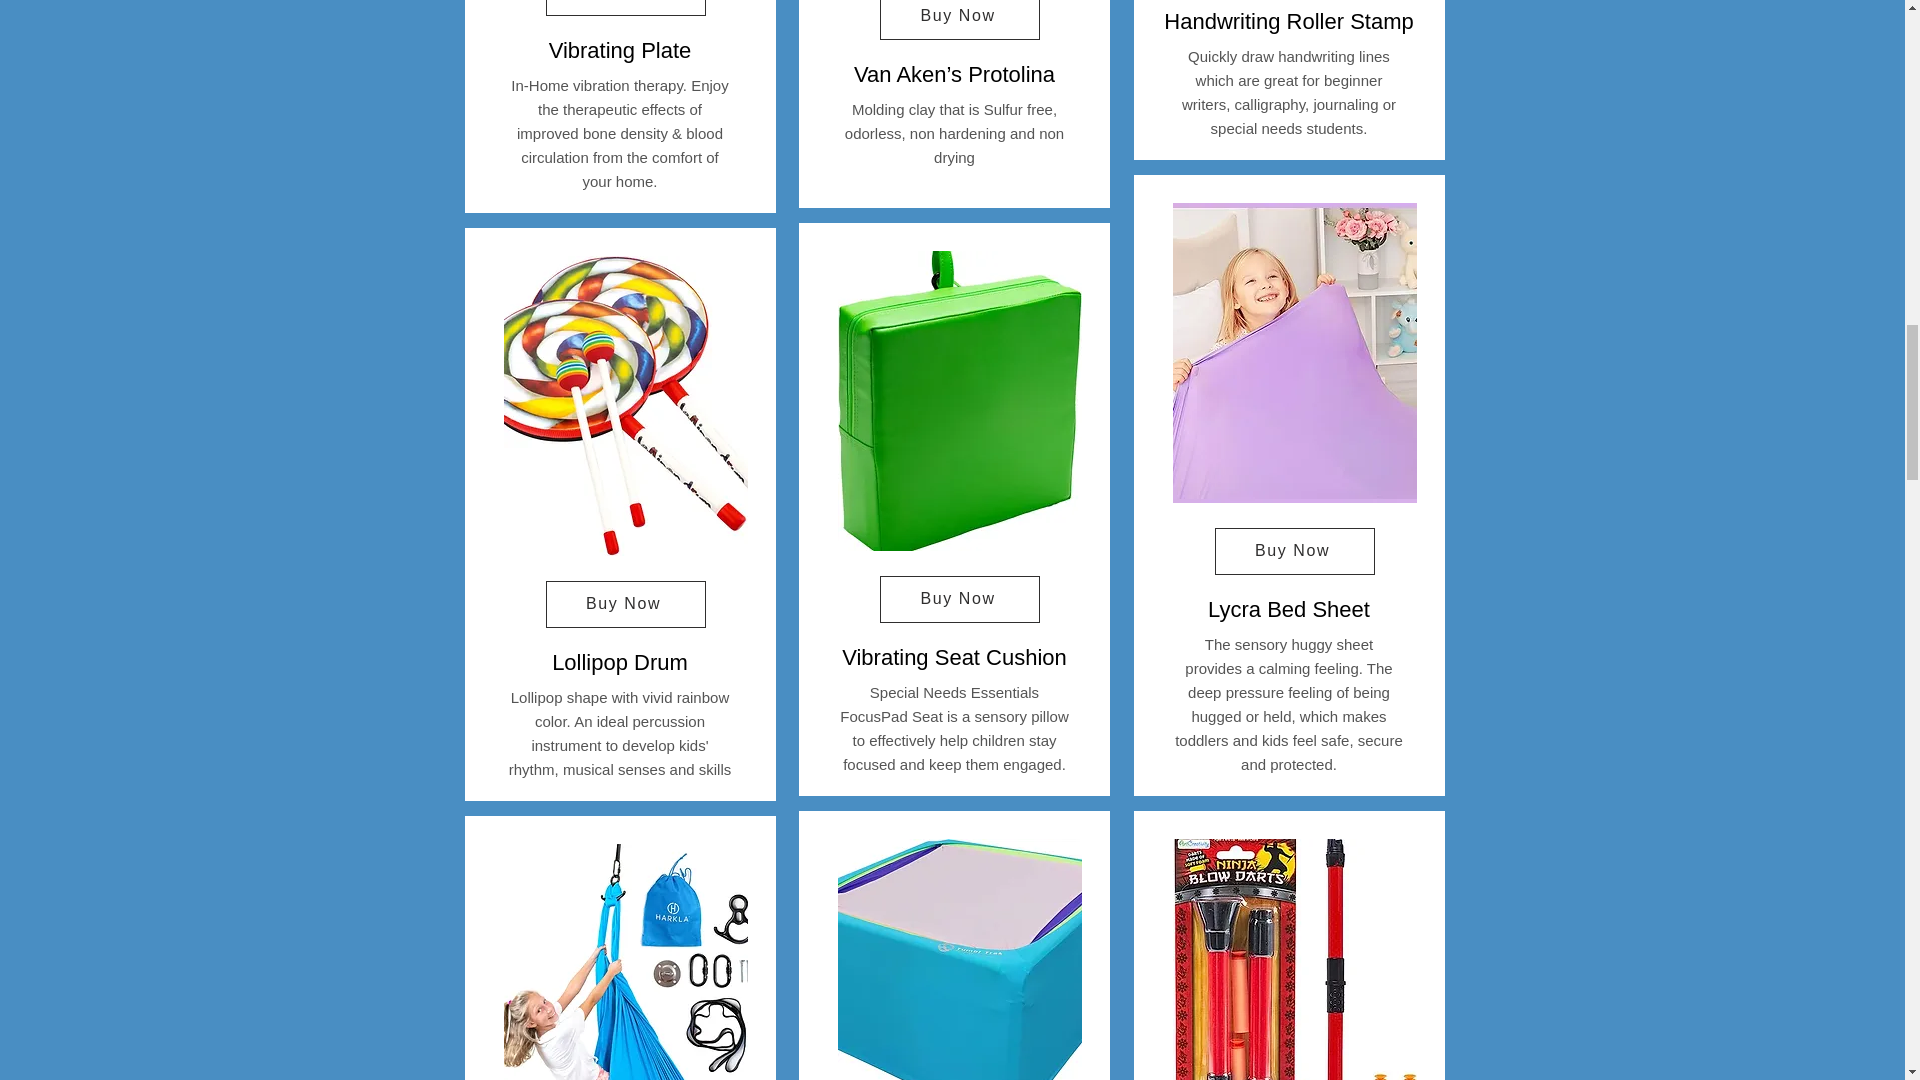 This screenshot has width=1920, height=1080. What do you see at coordinates (626, 962) in the screenshot?
I see `Harkla Sensory Swing.jpg` at bounding box center [626, 962].